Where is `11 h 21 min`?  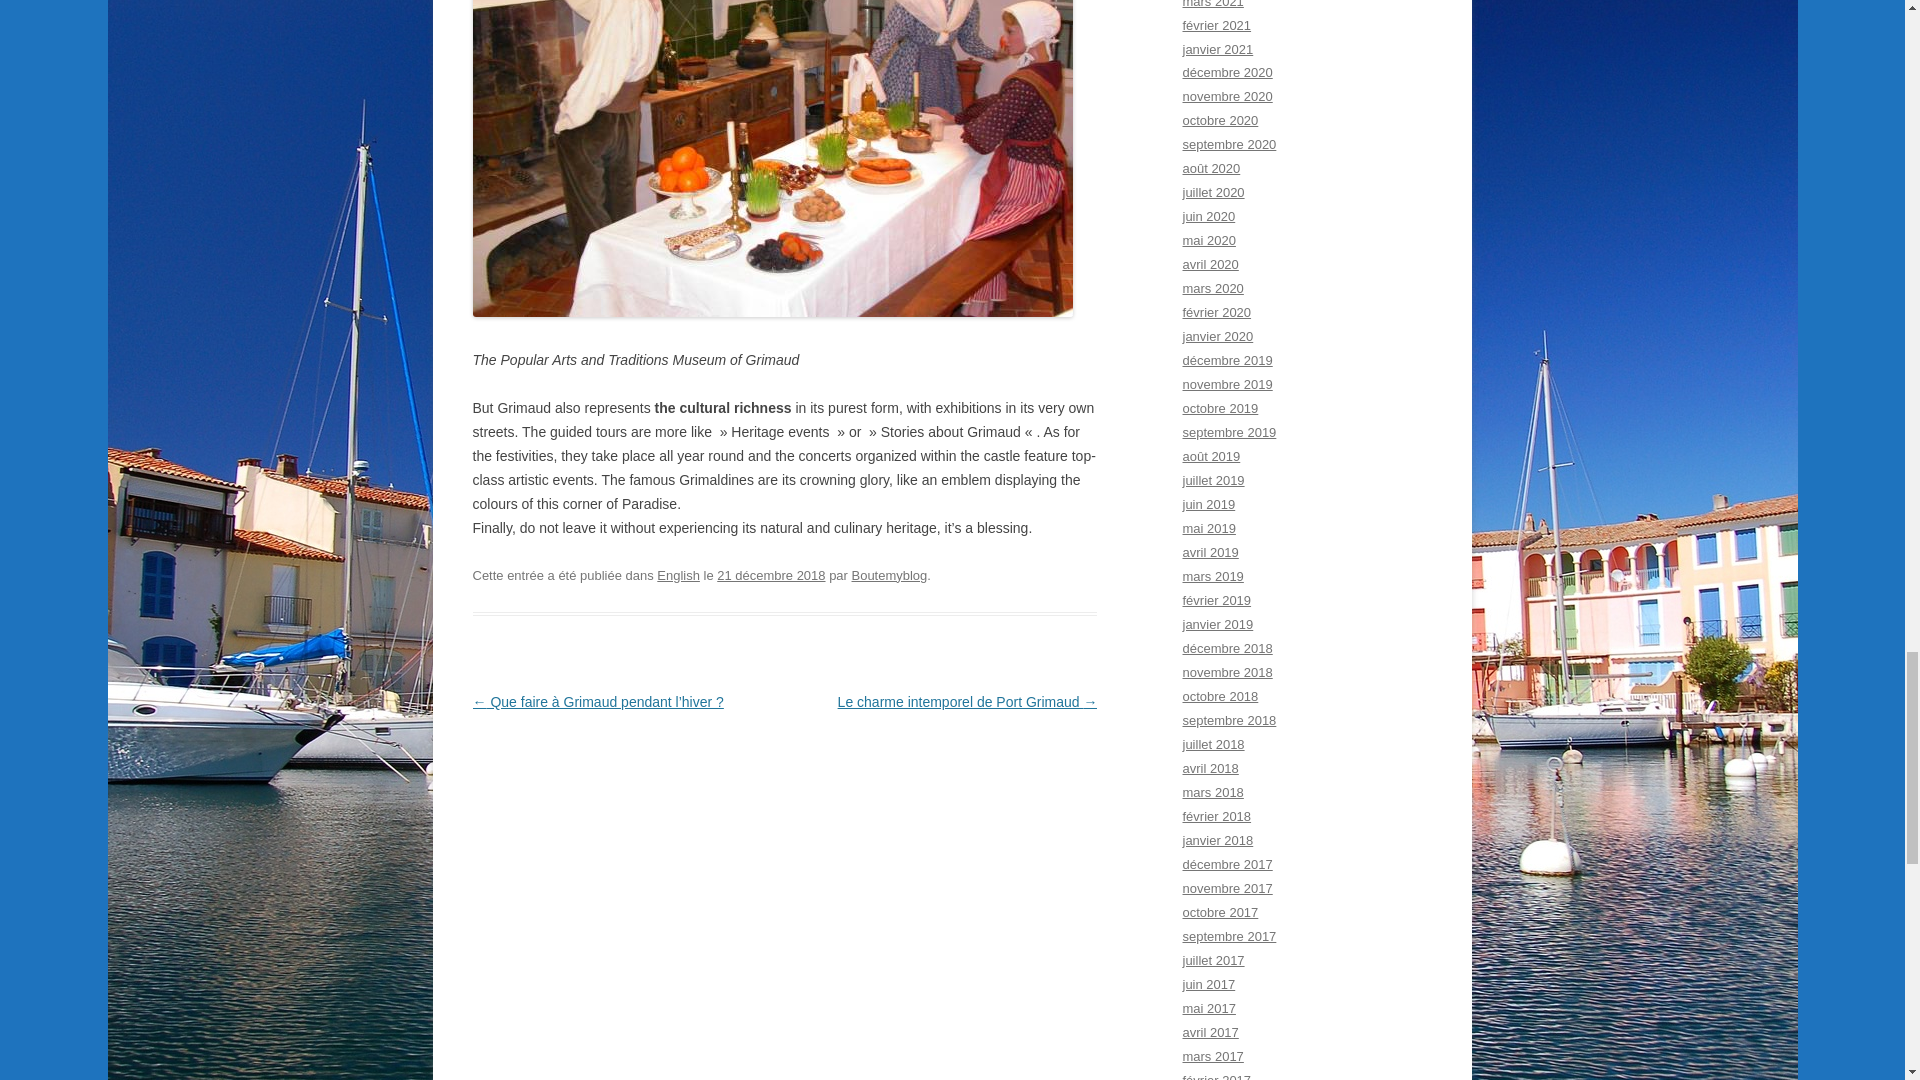 11 h 21 min is located at coordinates (770, 576).